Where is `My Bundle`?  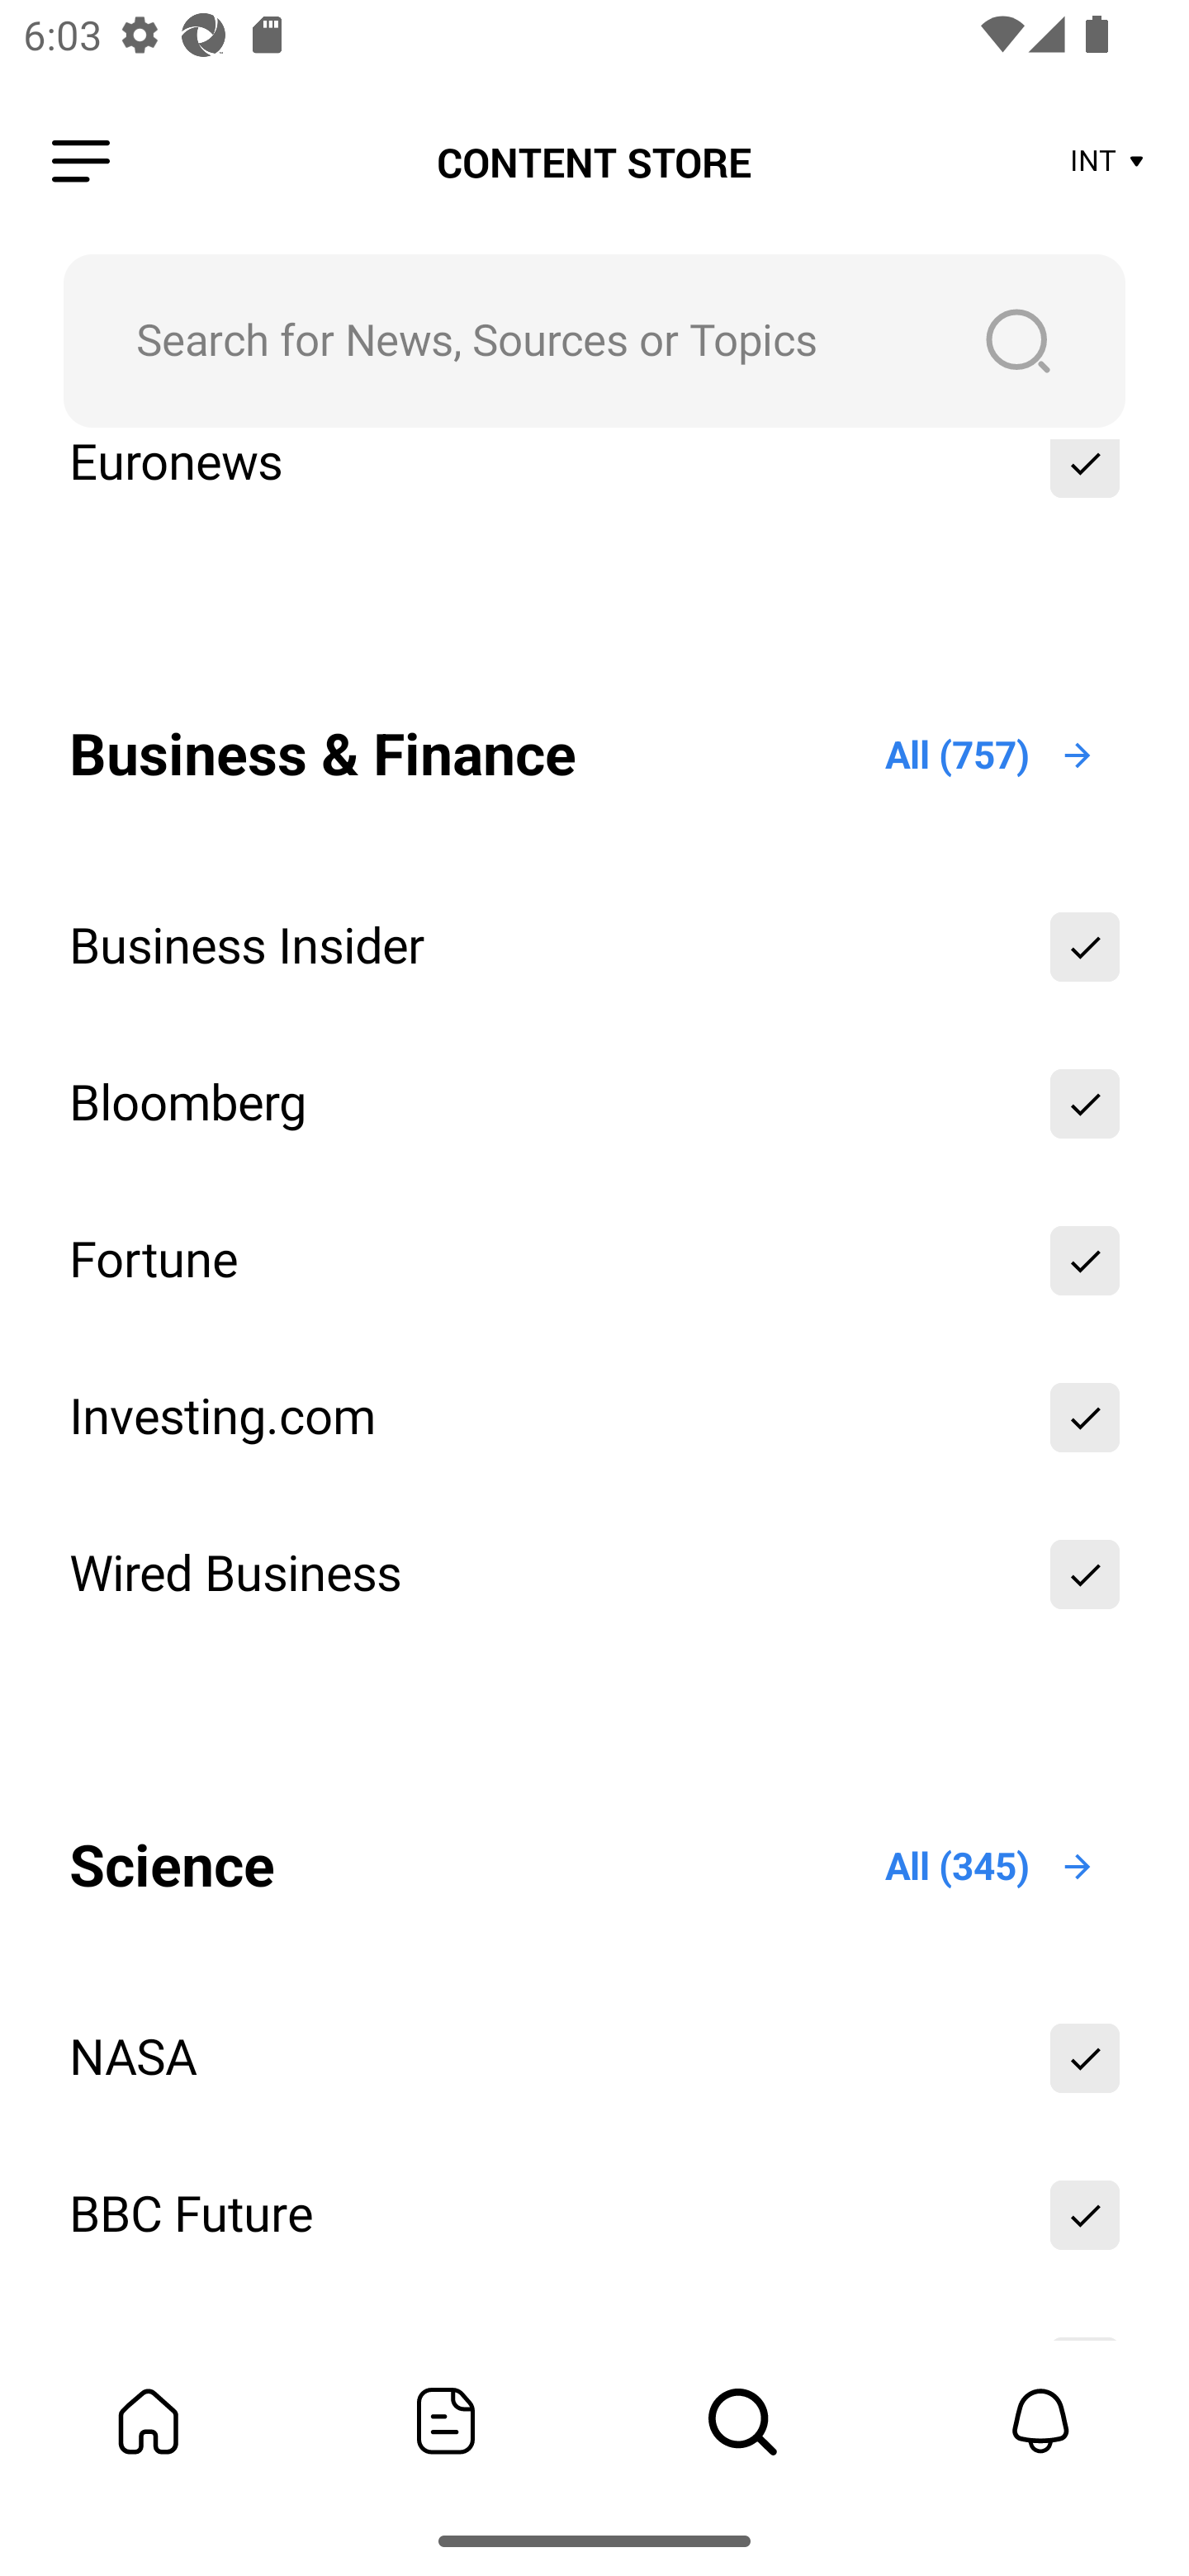
My Bundle is located at coordinates (149, 2421).